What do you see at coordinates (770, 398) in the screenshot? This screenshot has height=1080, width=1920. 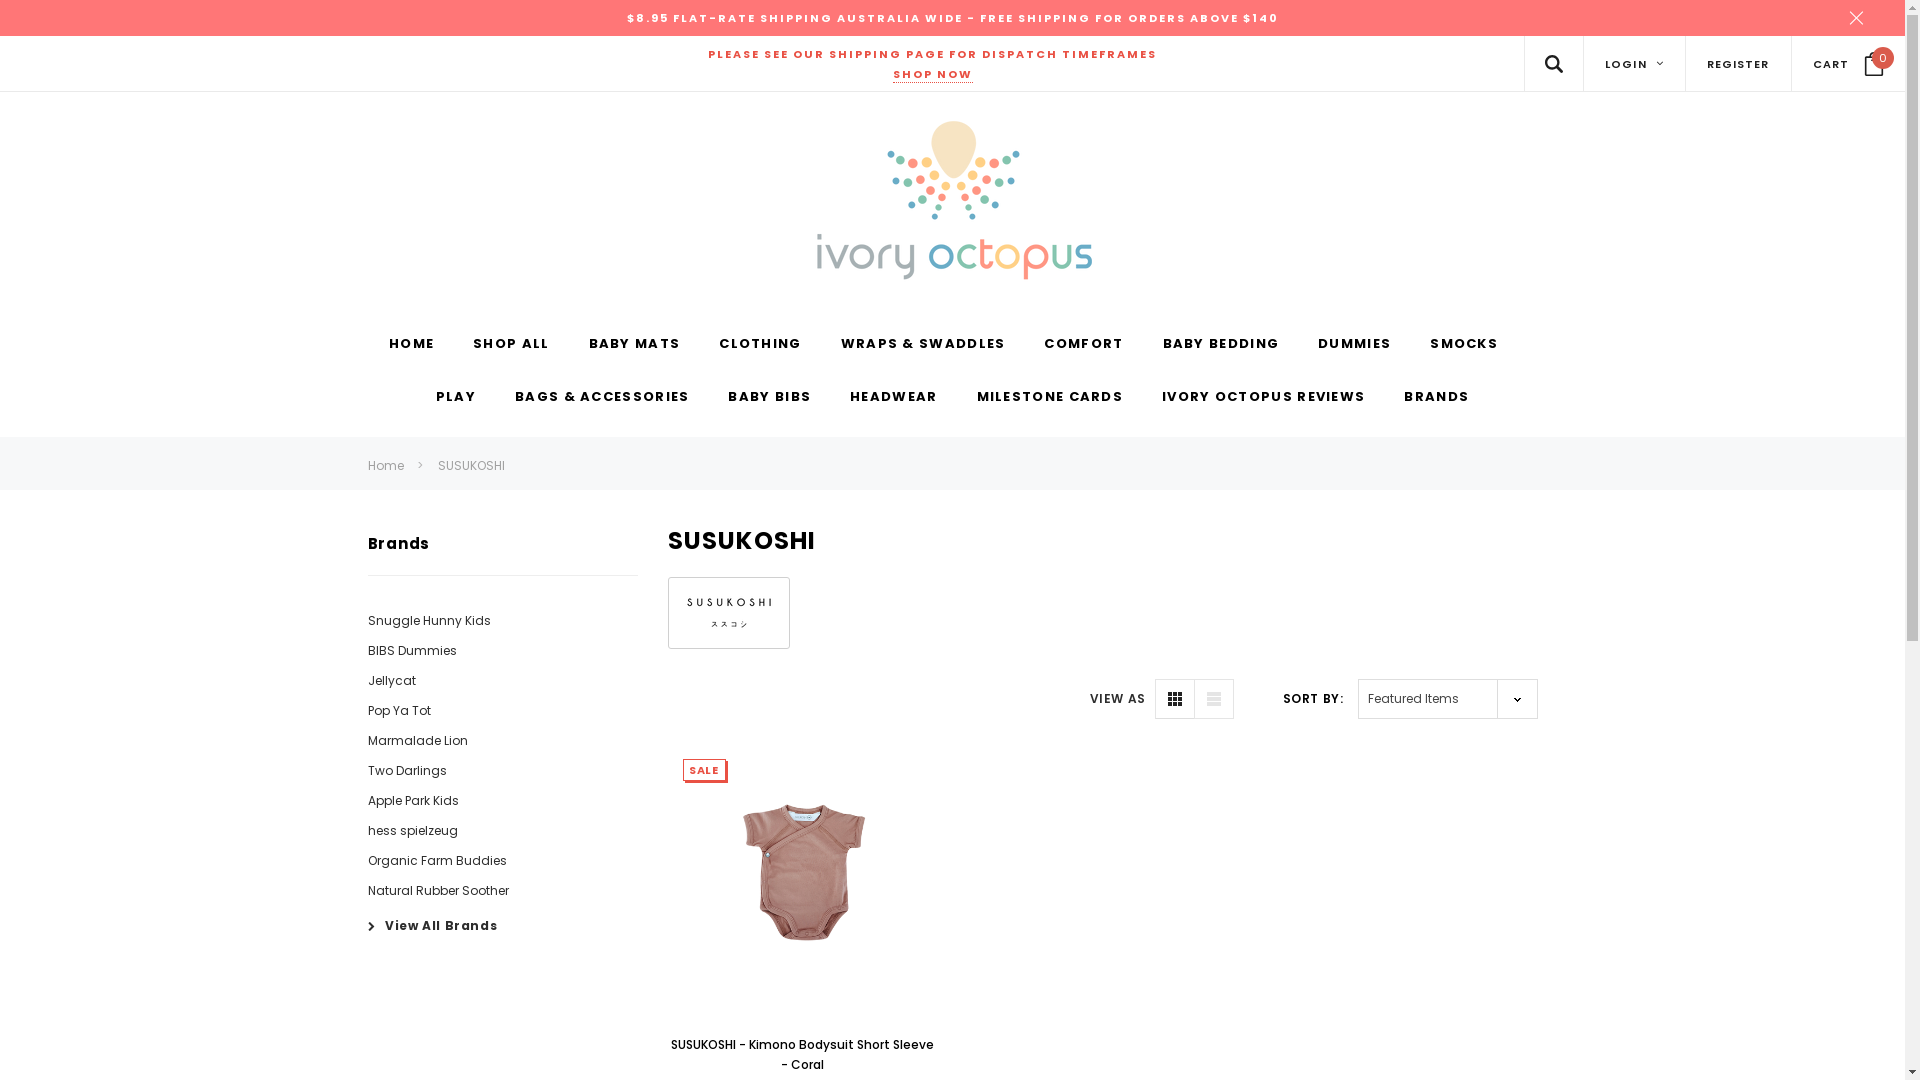 I see `BABY BIBS` at bounding box center [770, 398].